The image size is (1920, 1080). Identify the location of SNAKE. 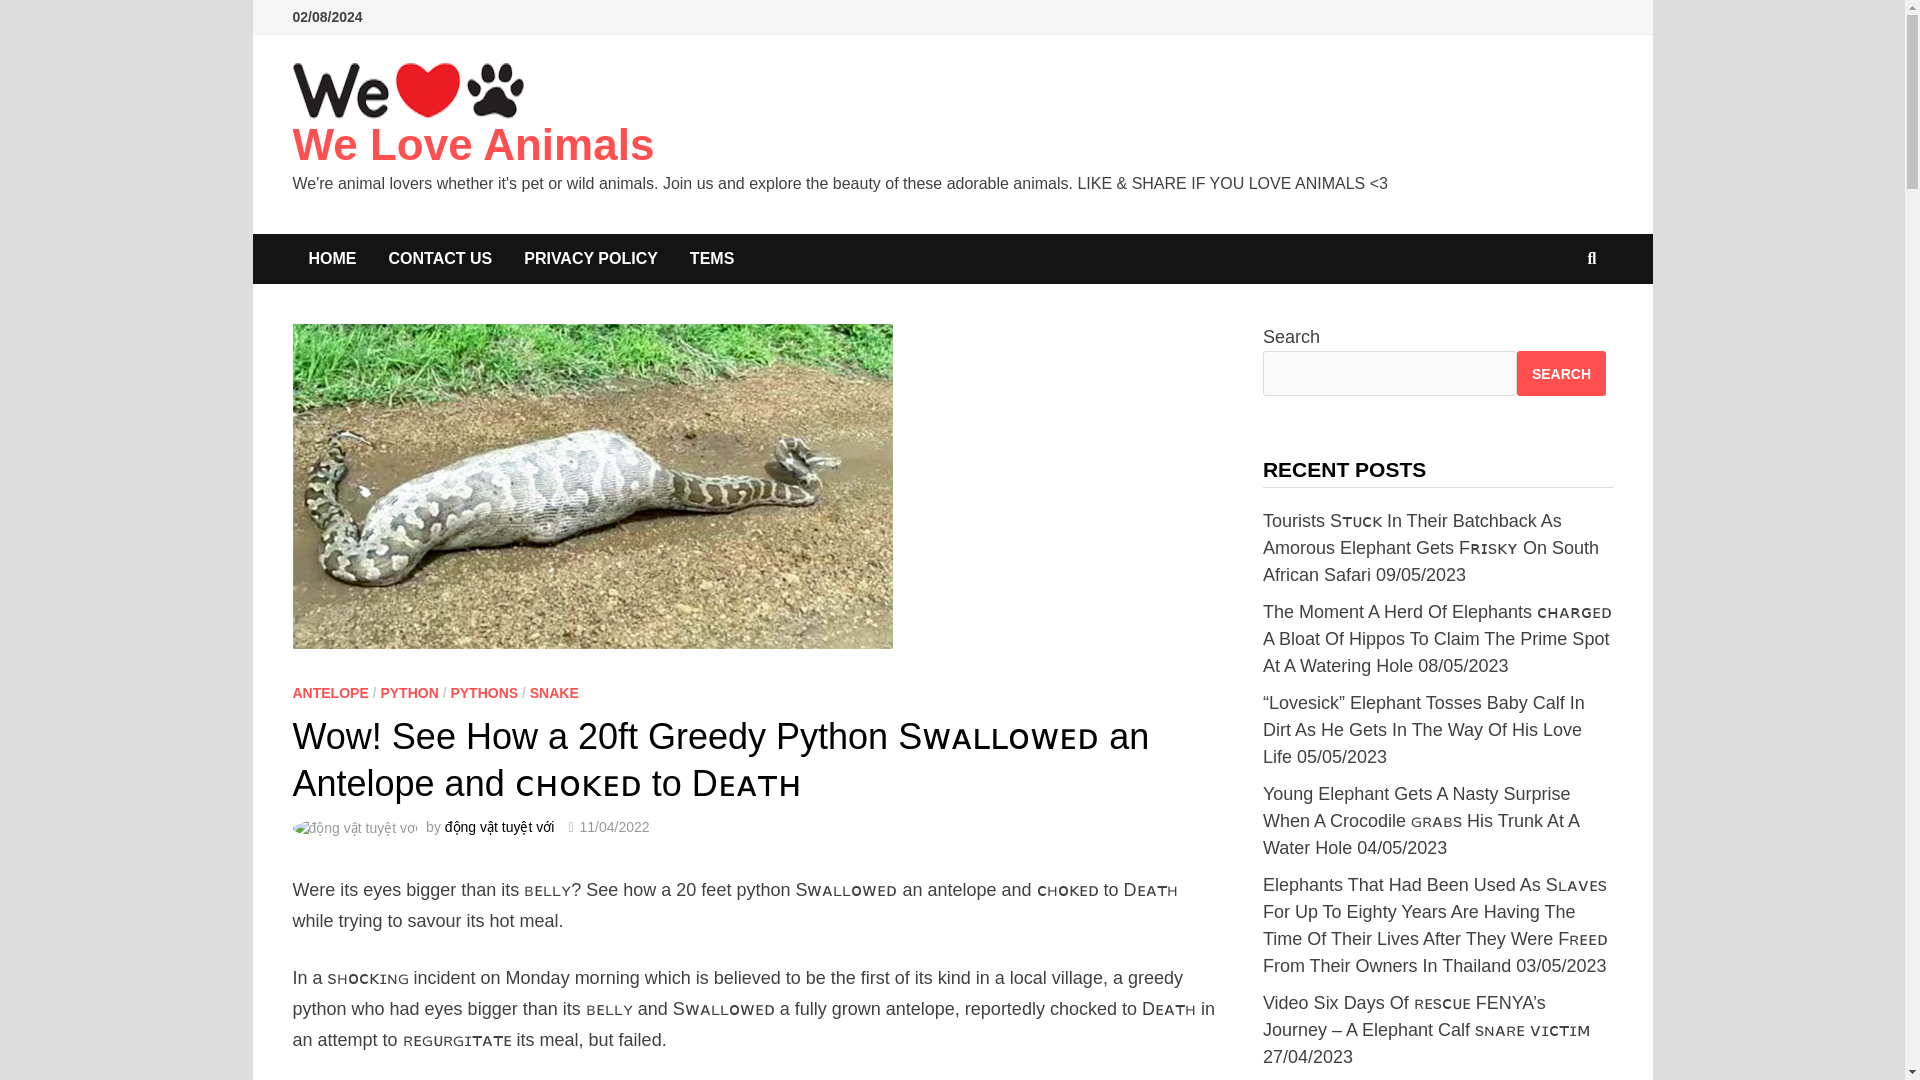
(554, 692).